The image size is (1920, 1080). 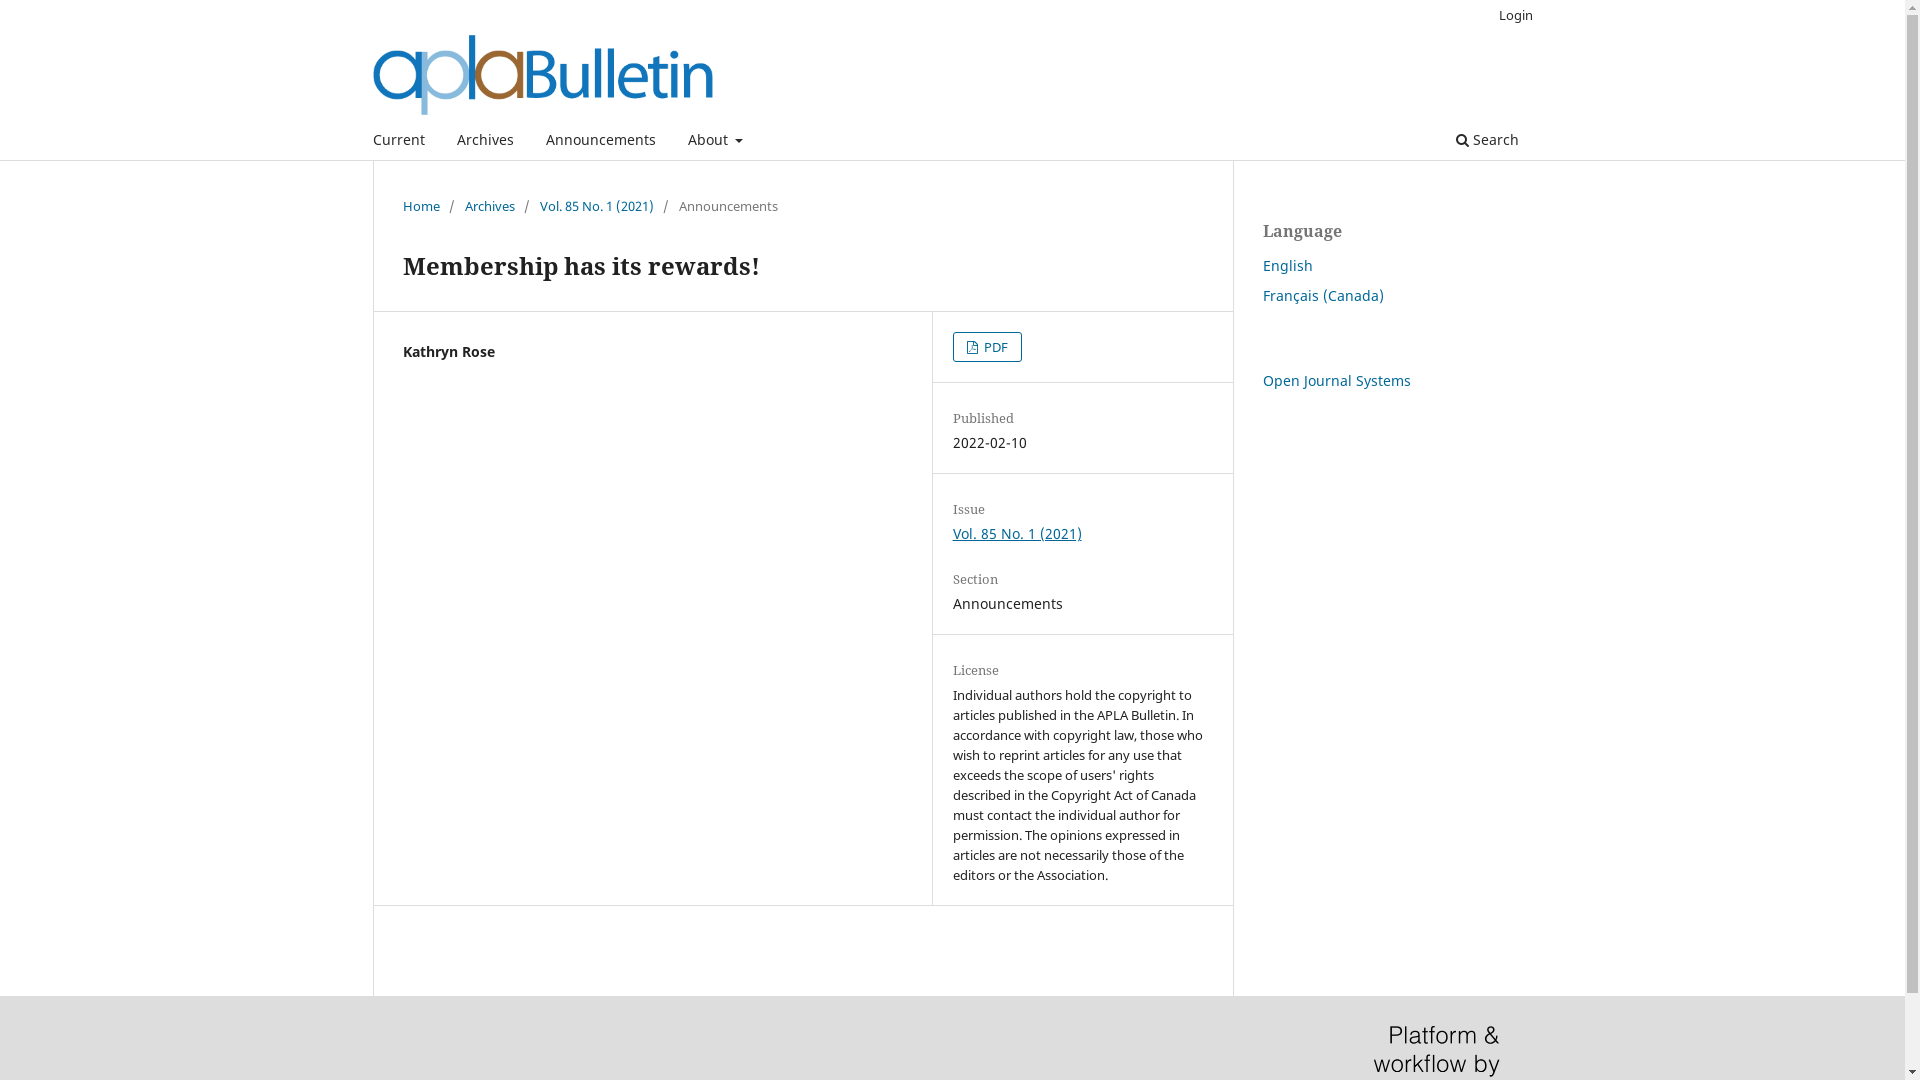 What do you see at coordinates (486, 142) in the screenshot?
I see `Archives` at bounding box center [486, 142].